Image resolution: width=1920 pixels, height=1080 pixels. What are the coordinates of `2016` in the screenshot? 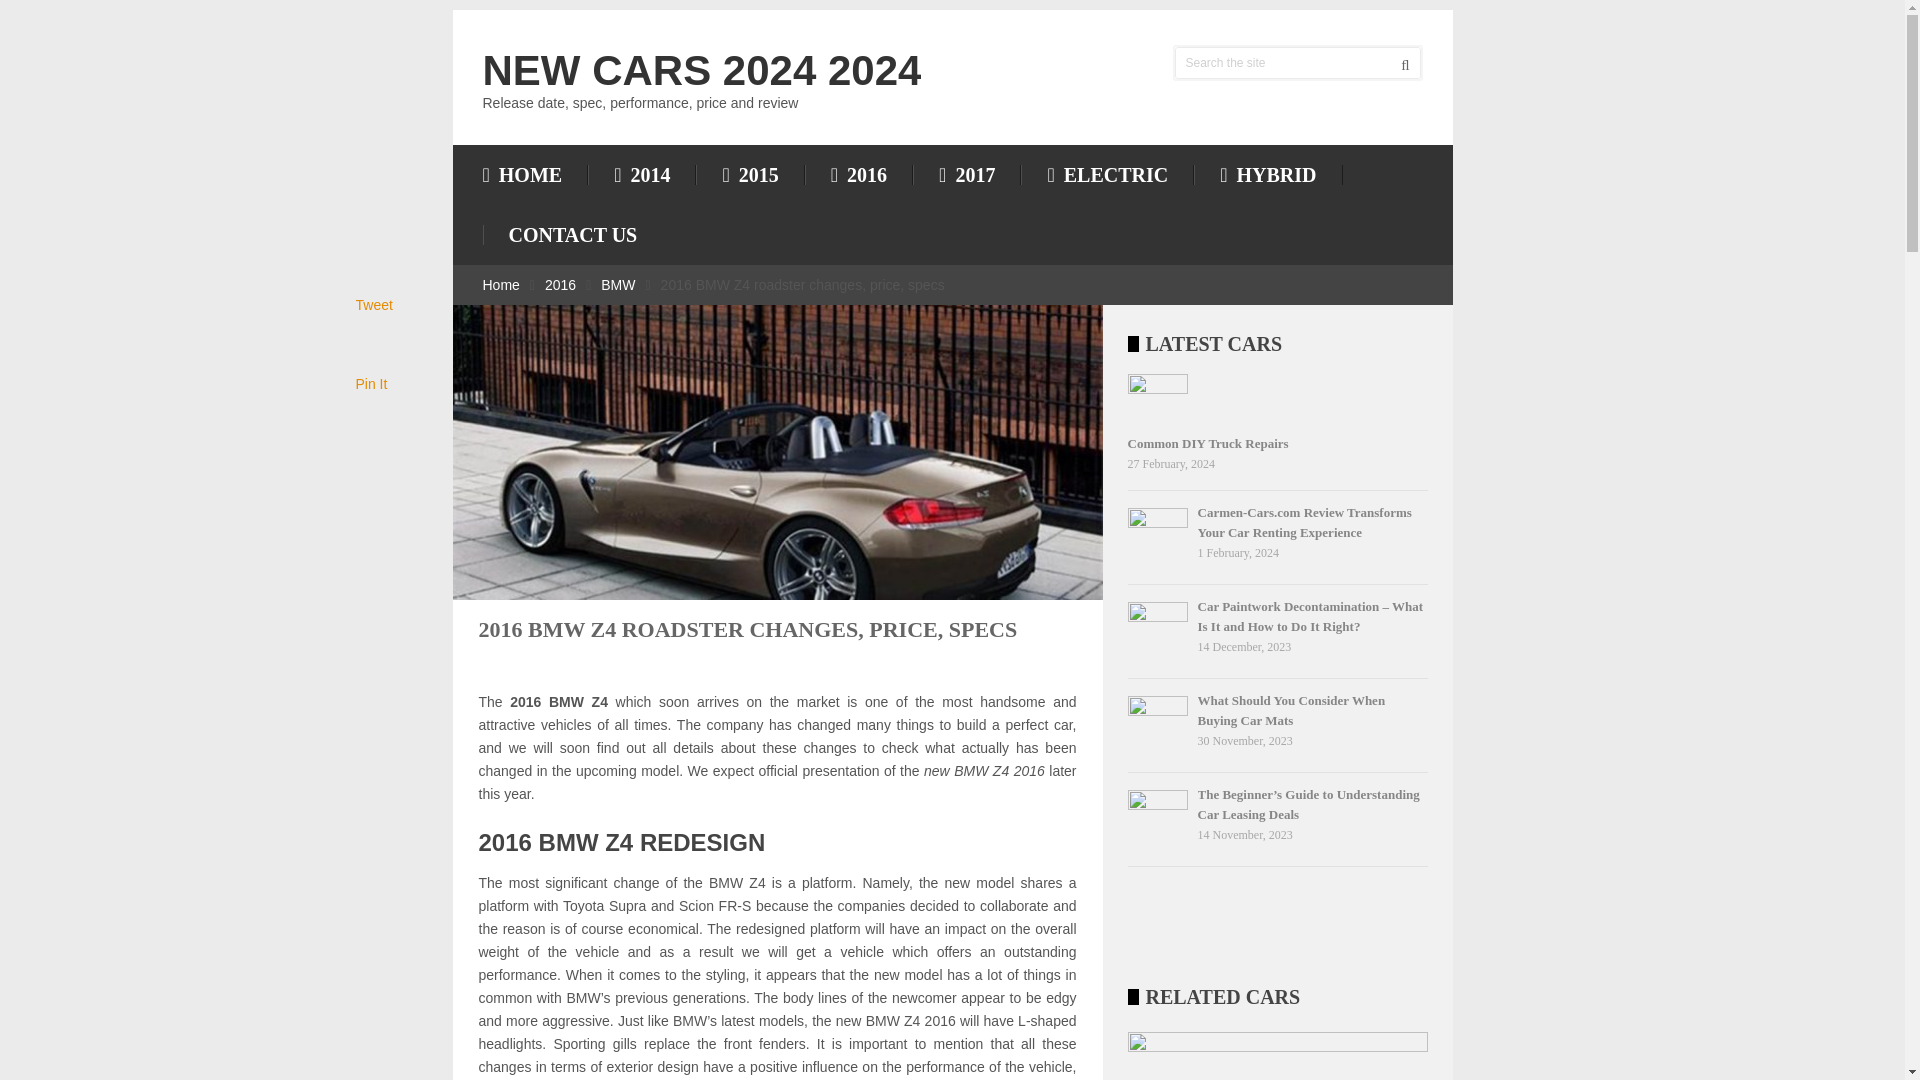 It's located at (560, 284).